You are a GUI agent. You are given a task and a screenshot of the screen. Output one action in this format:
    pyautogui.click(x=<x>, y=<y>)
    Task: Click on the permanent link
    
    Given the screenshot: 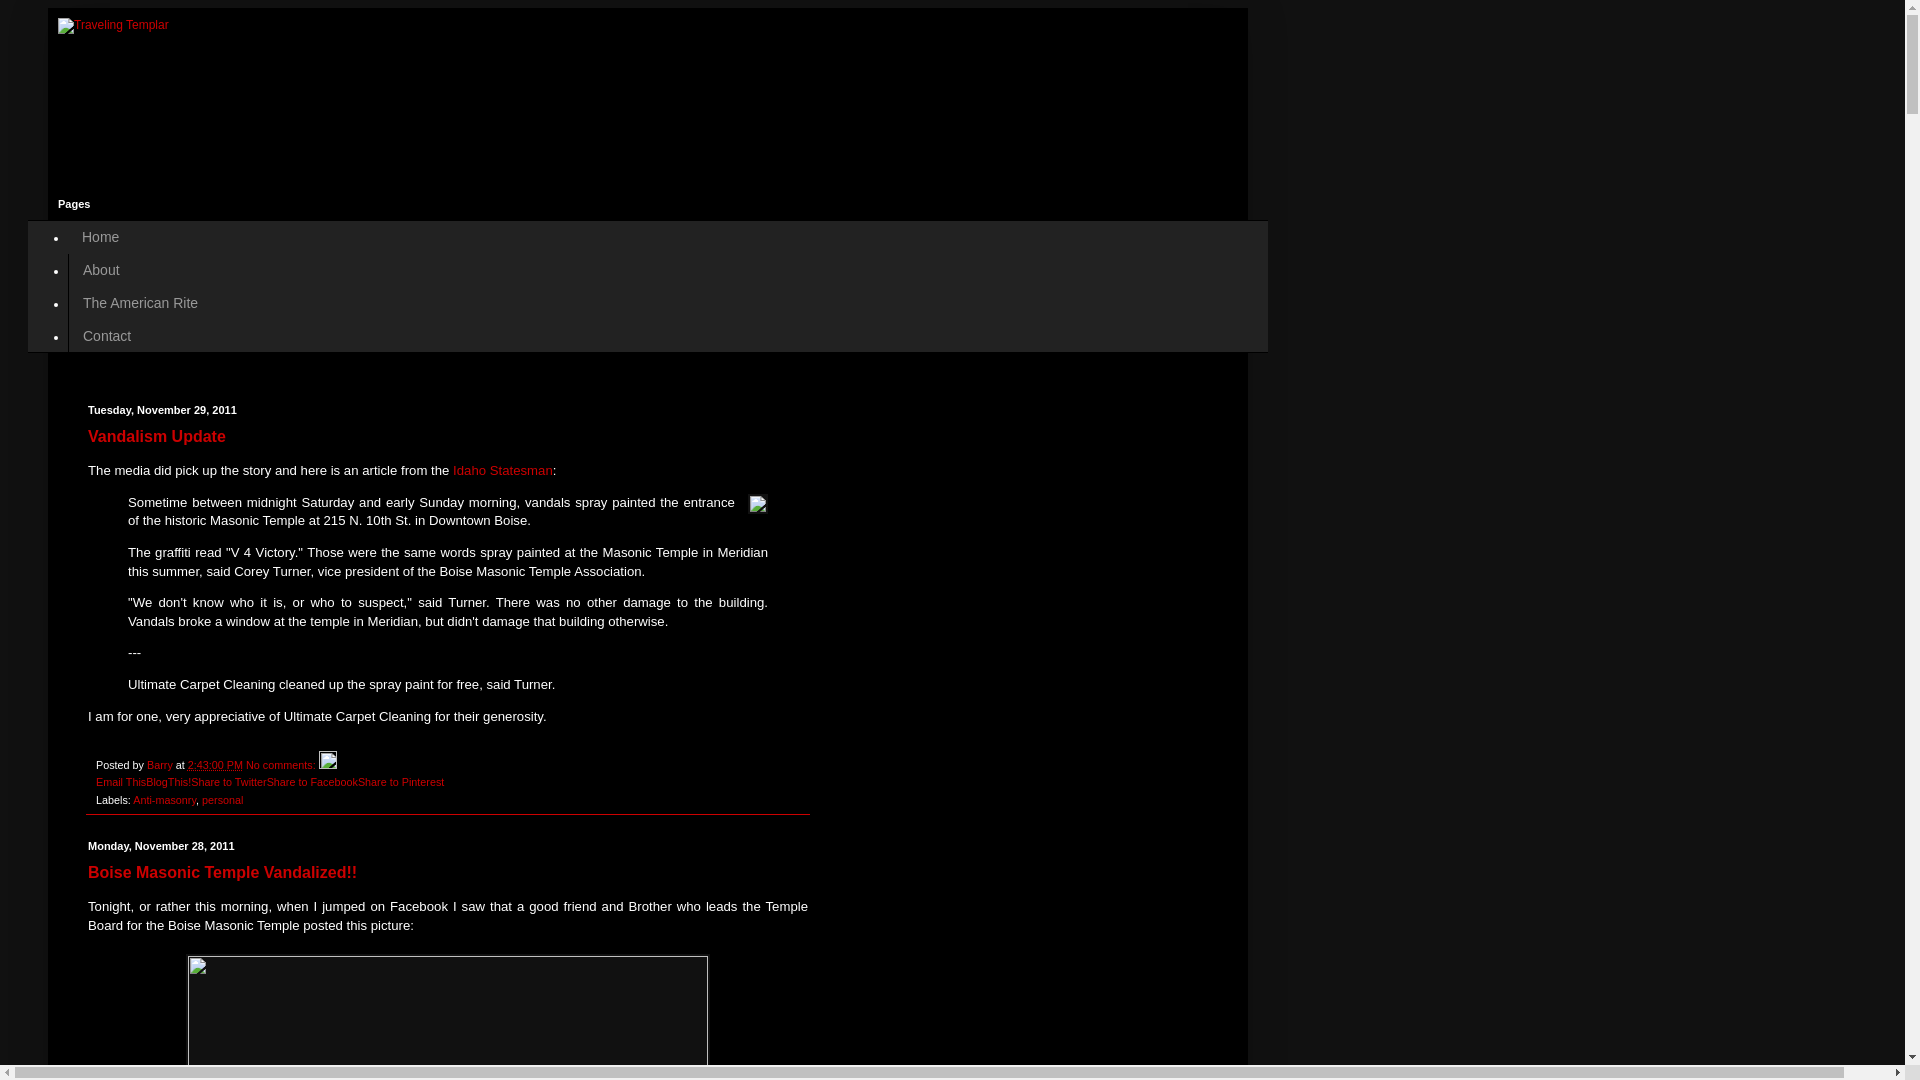 What is the action you would take?
    pyautogui.click(x=216, y=765)
    